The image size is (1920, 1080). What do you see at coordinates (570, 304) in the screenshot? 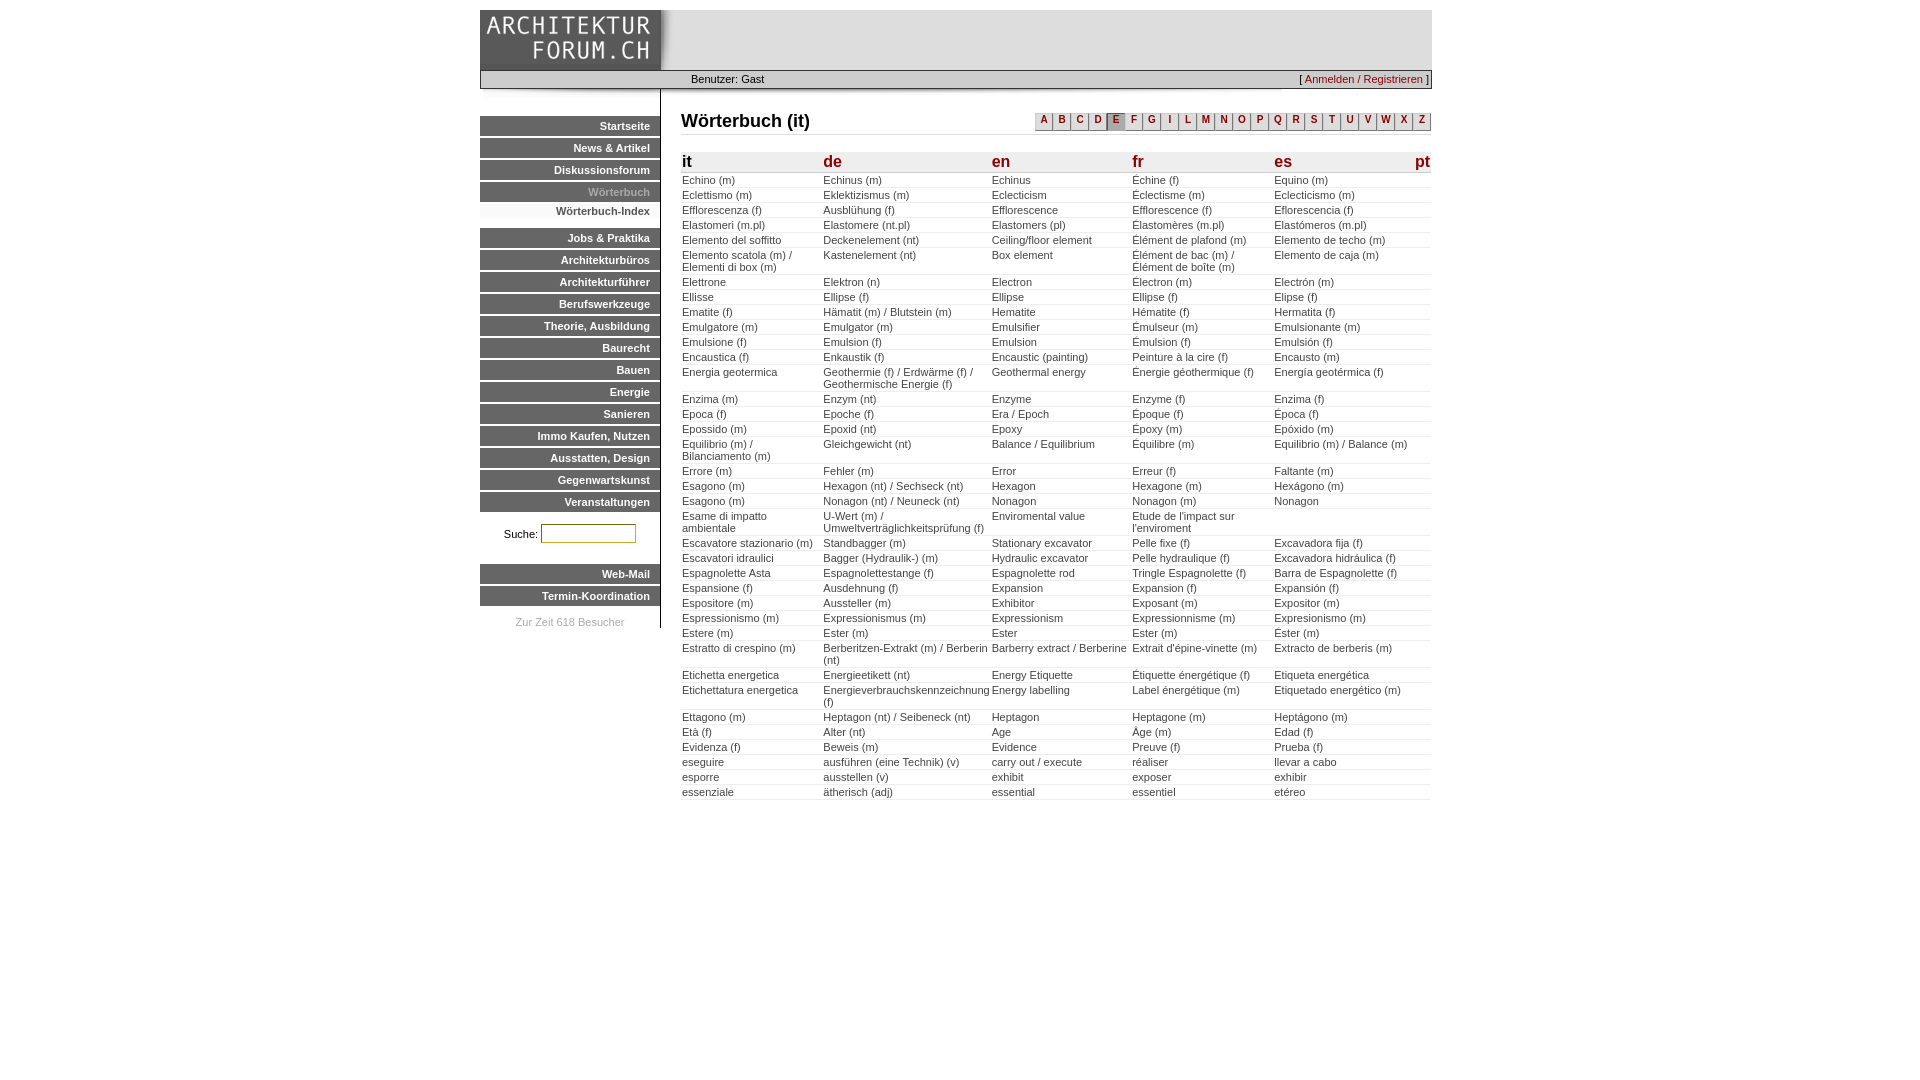
I see `Berufswerkzeuge` at bounding box center [570, 304].